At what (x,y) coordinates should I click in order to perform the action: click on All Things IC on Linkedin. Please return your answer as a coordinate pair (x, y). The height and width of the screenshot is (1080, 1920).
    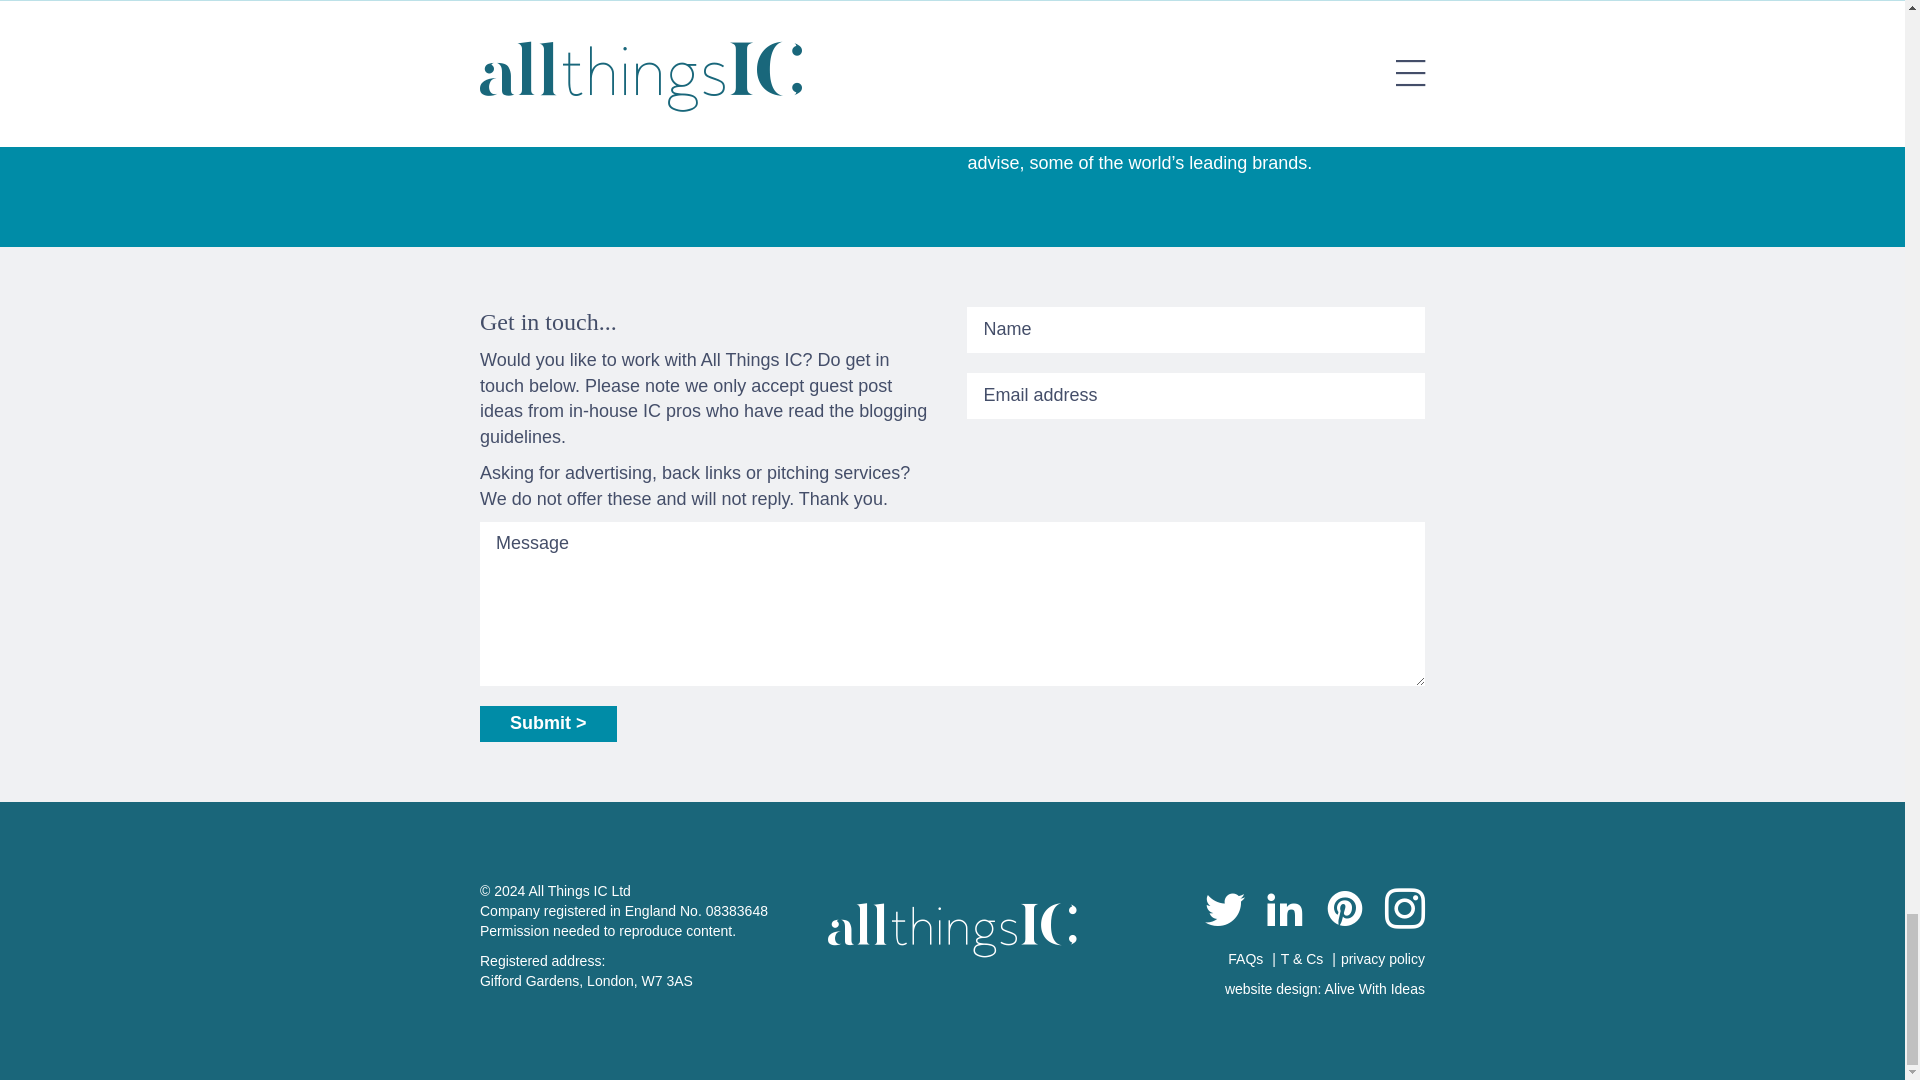
    Looking at the image, I should click on (1285, 912).